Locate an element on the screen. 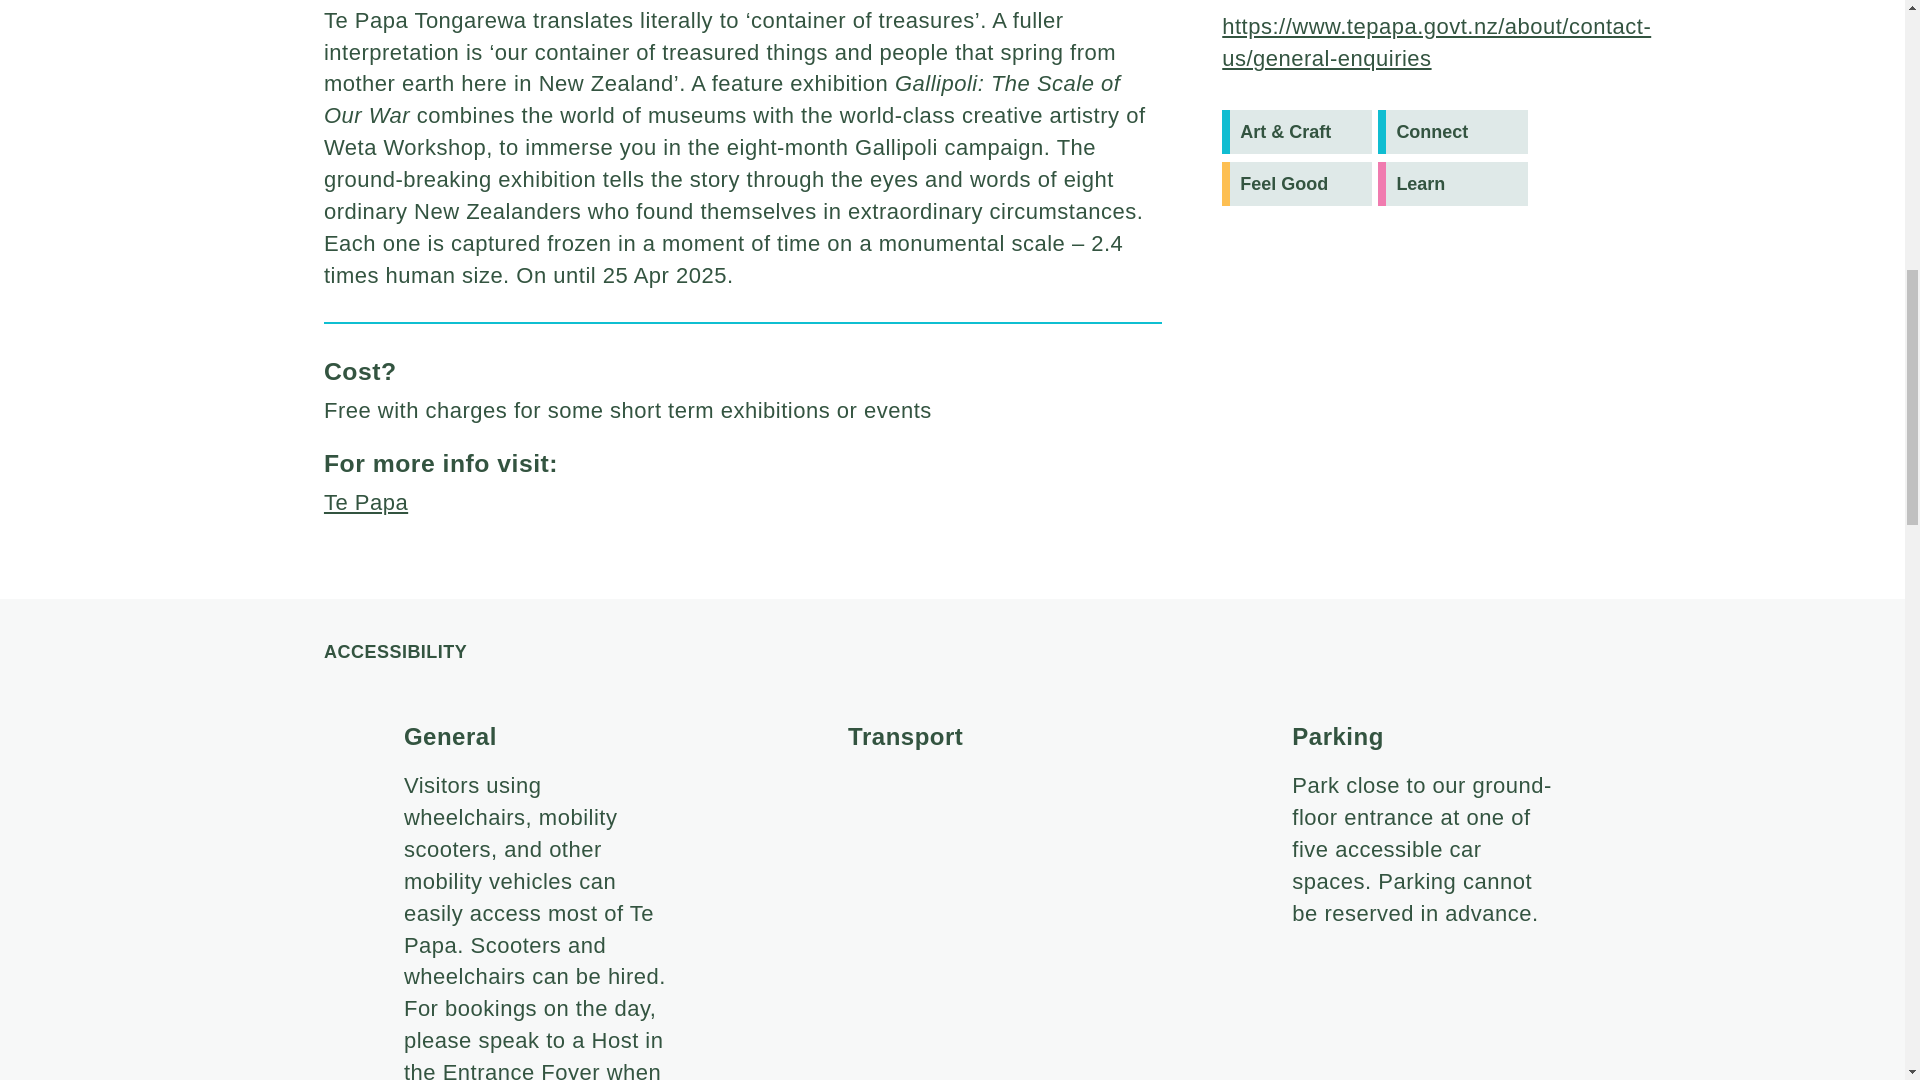  Learn is located at coordinates (1453, 184).